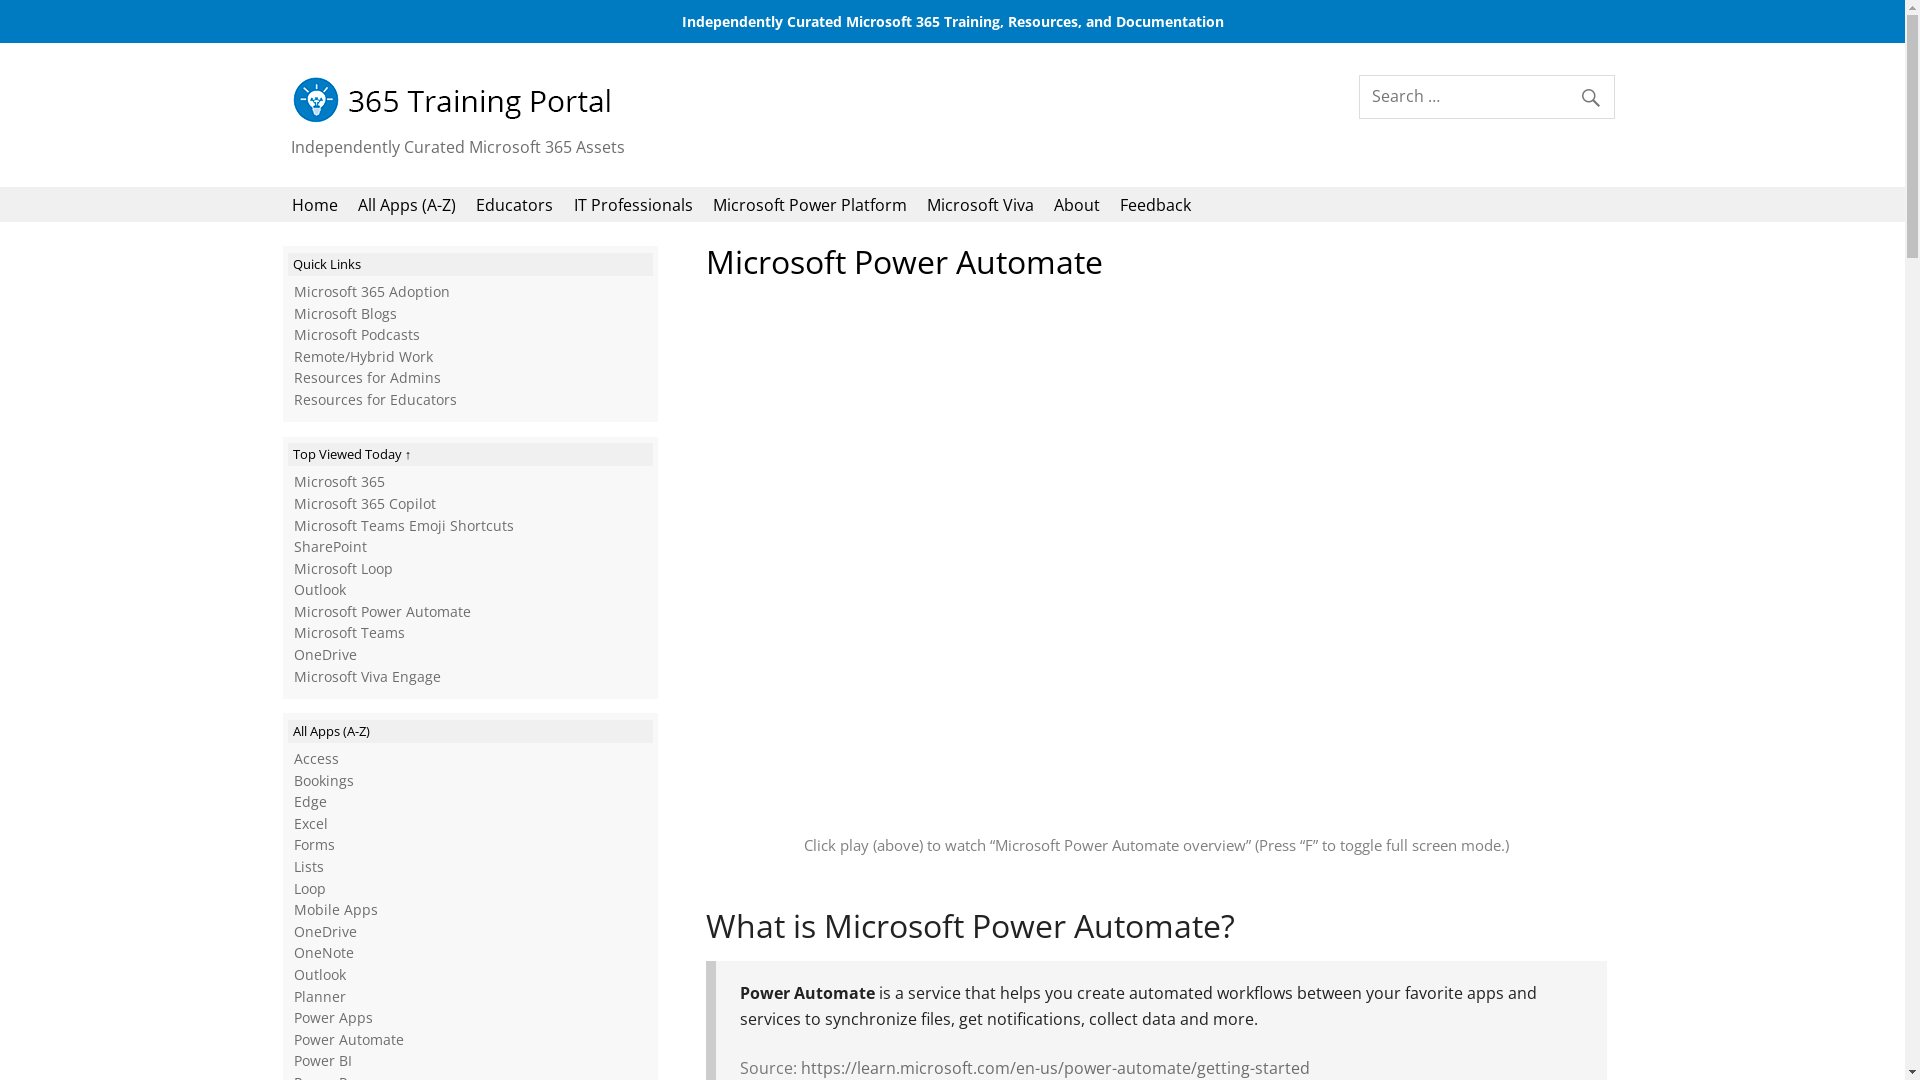 The image size is (1920, 1080). What do you see at coordinates (323, 1060) in the screenshot?
I see `Power BI` at bounding box center [323, 1060].